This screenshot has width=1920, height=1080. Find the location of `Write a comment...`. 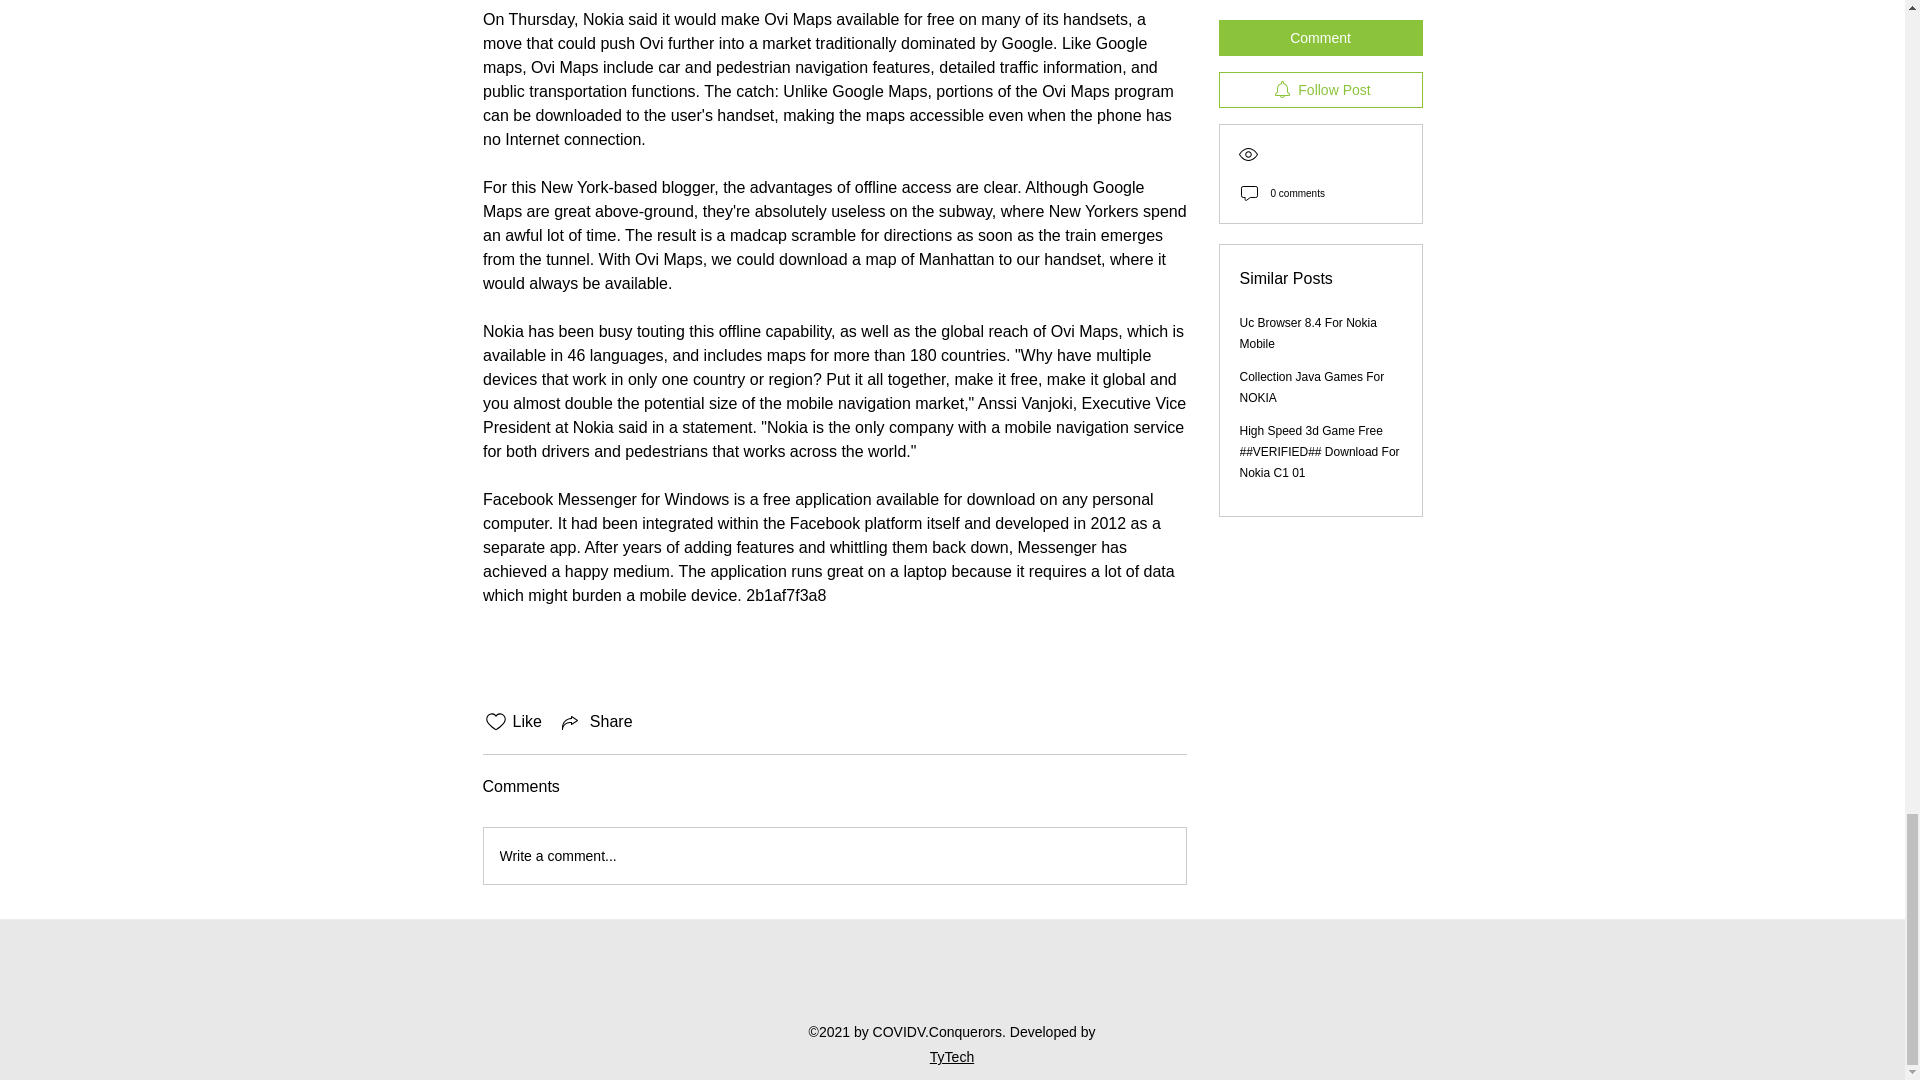

Write a comment... is located at coordinates (834, 856).